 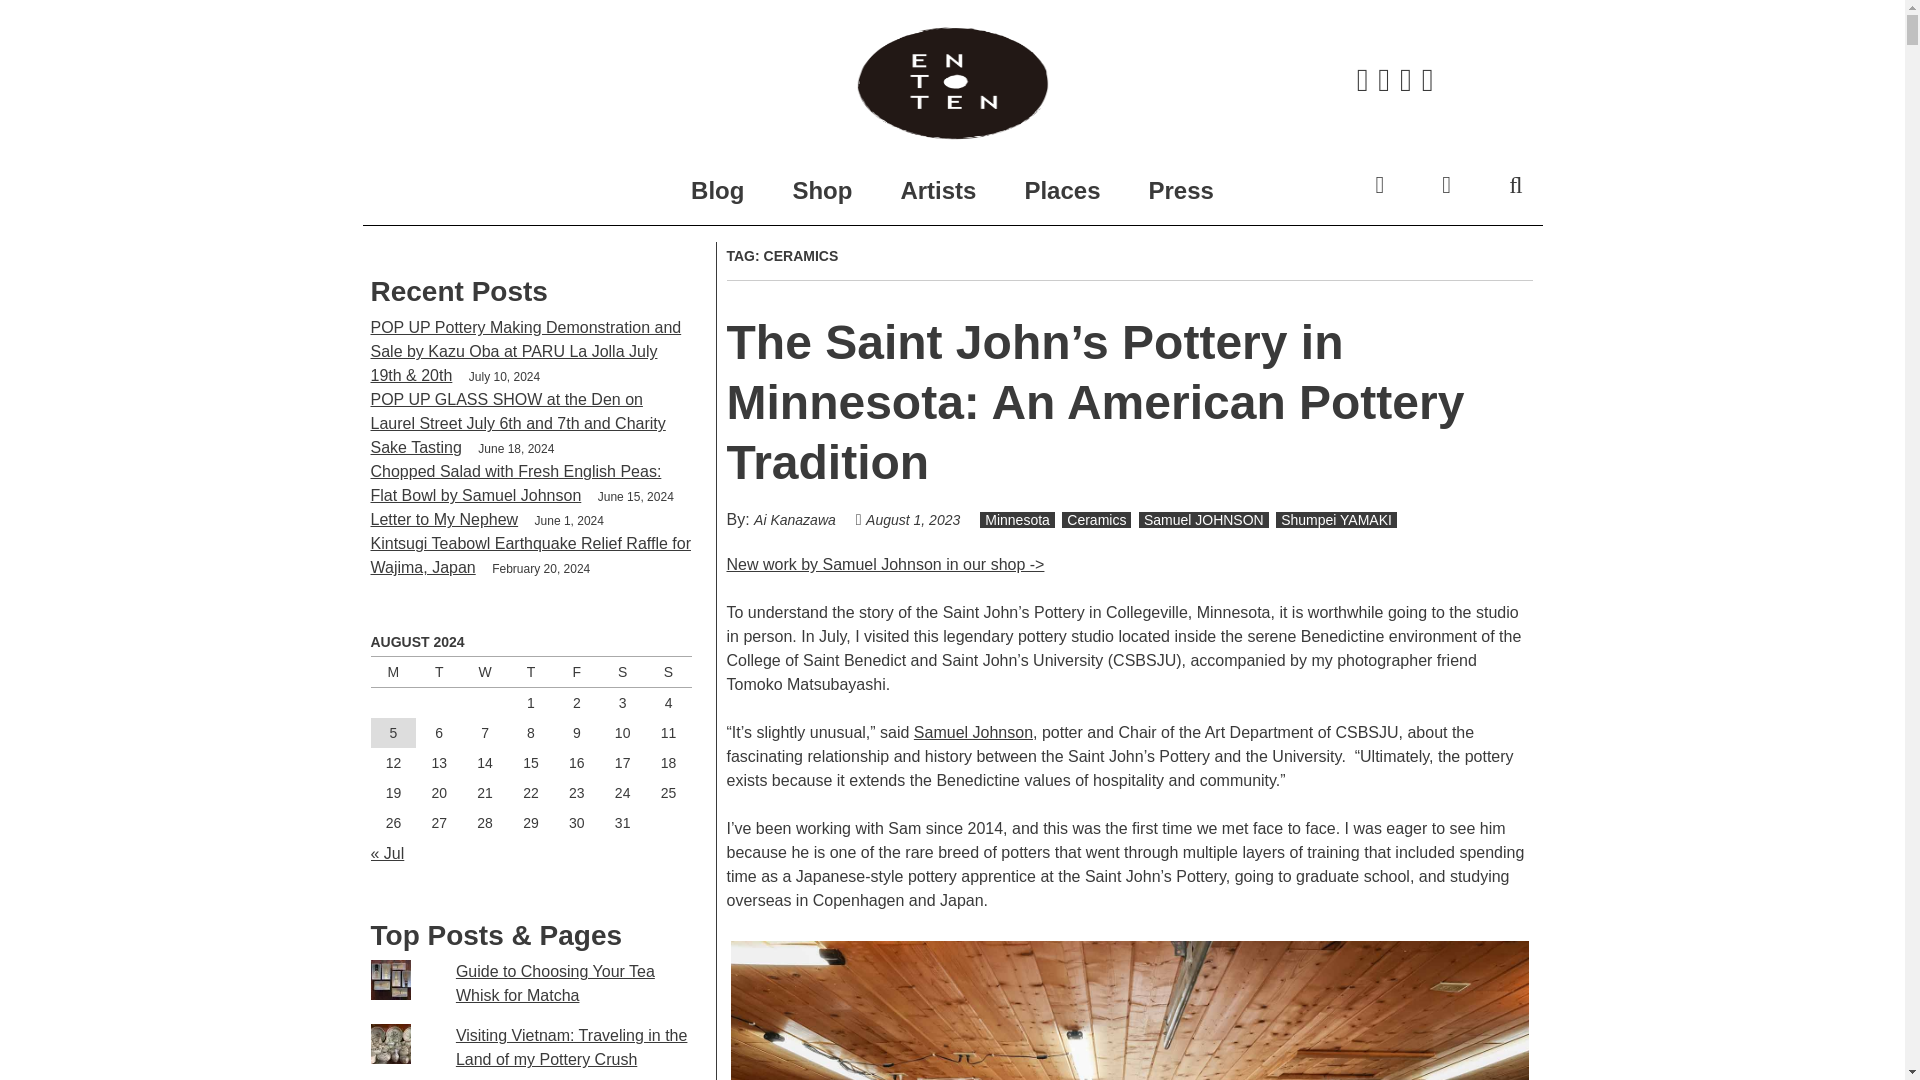 I want to click on Visiting Vietnam: Traveling in the Land of my Pottery Crush, so click(x=572, y=1048).